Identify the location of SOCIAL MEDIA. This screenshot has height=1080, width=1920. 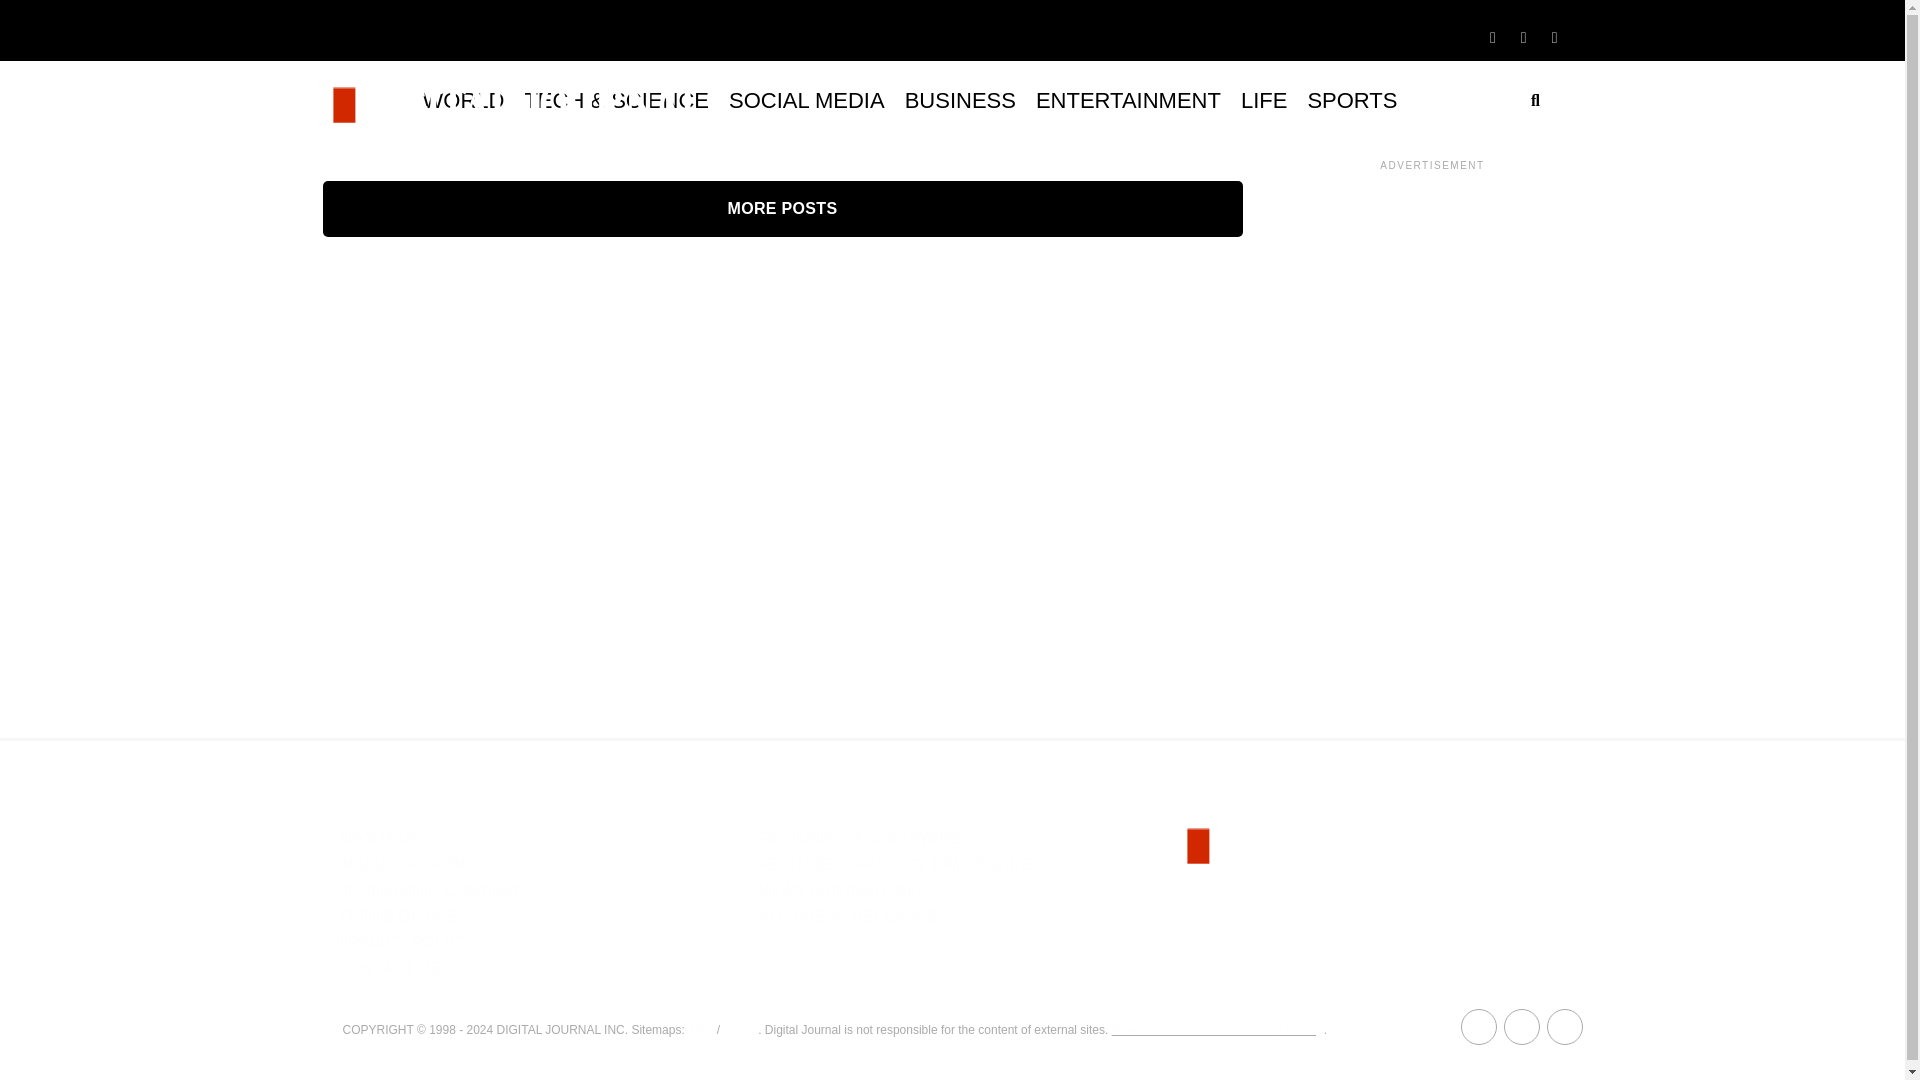
(806, 100).